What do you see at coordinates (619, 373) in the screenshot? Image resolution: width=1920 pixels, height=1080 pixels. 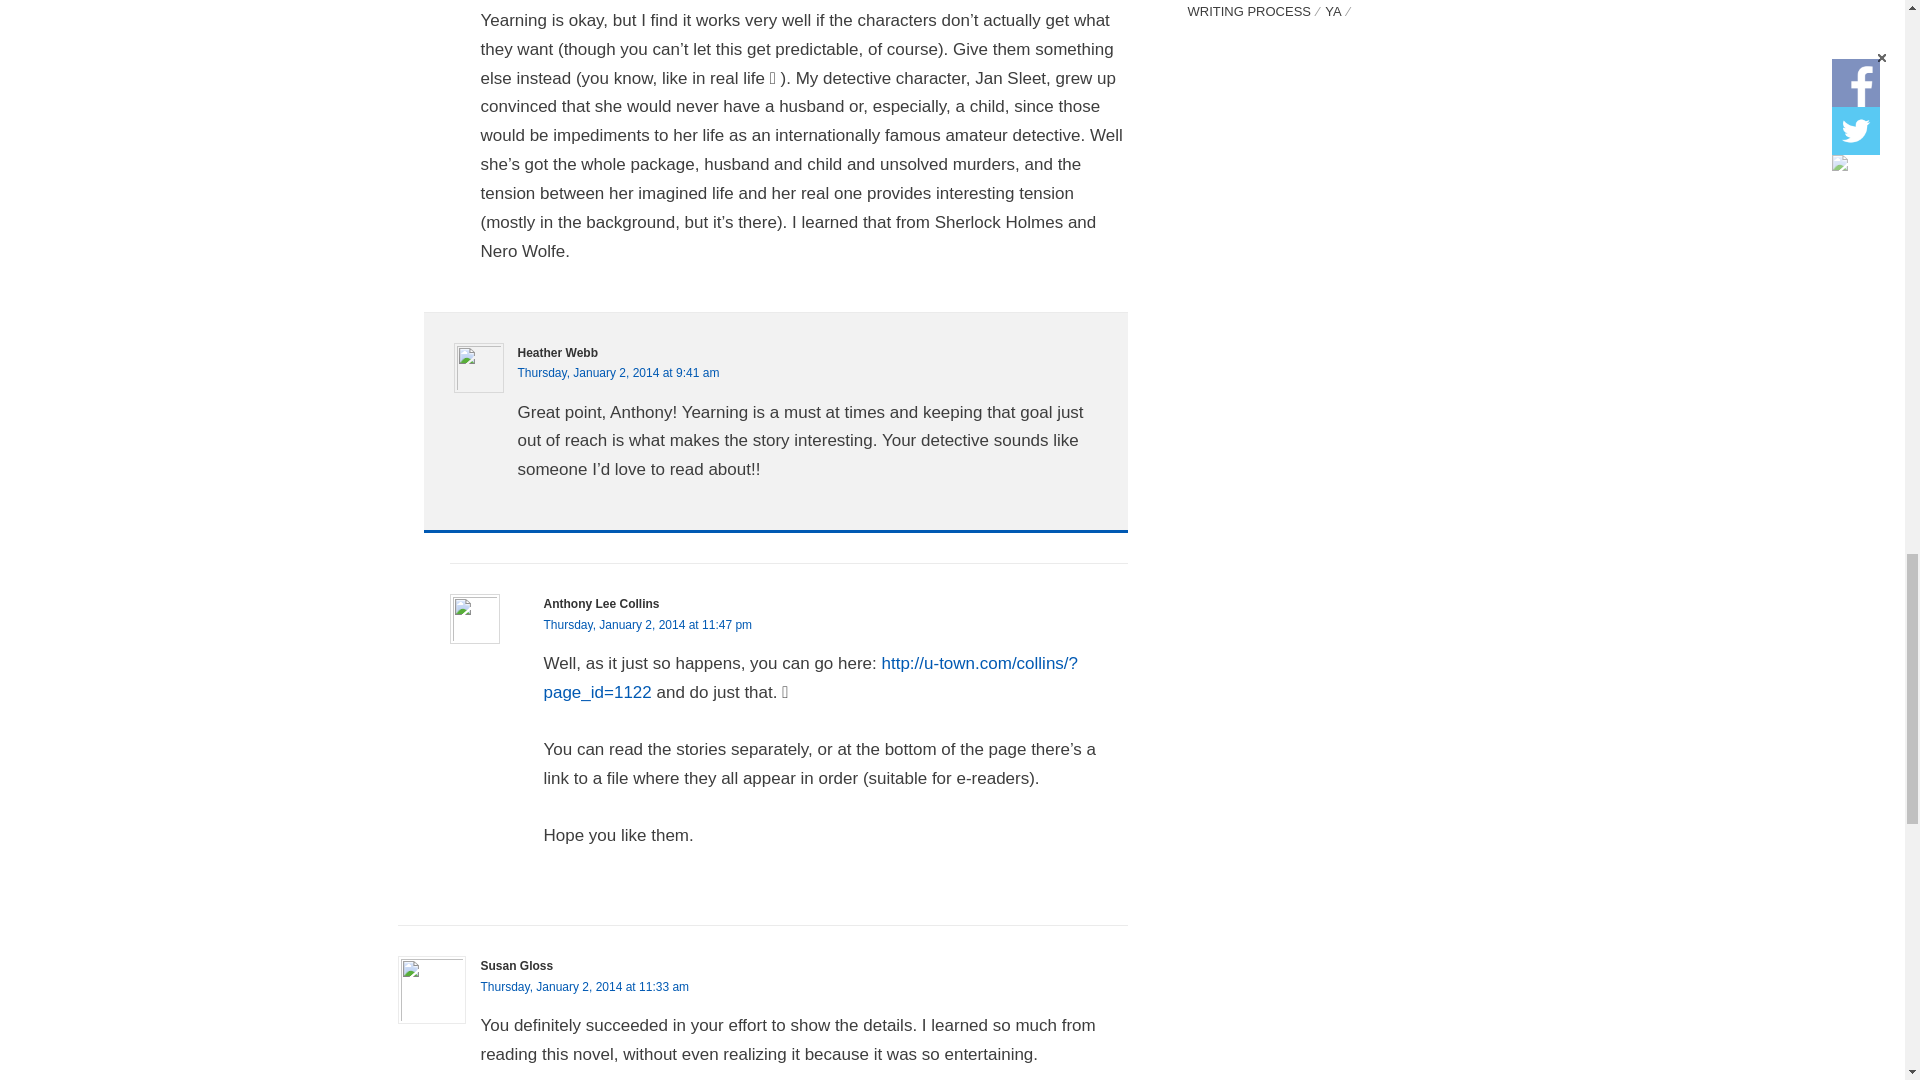 I see `Thursday, January 2, 2014 at 9:41 am` at bounding box center [619, 373].